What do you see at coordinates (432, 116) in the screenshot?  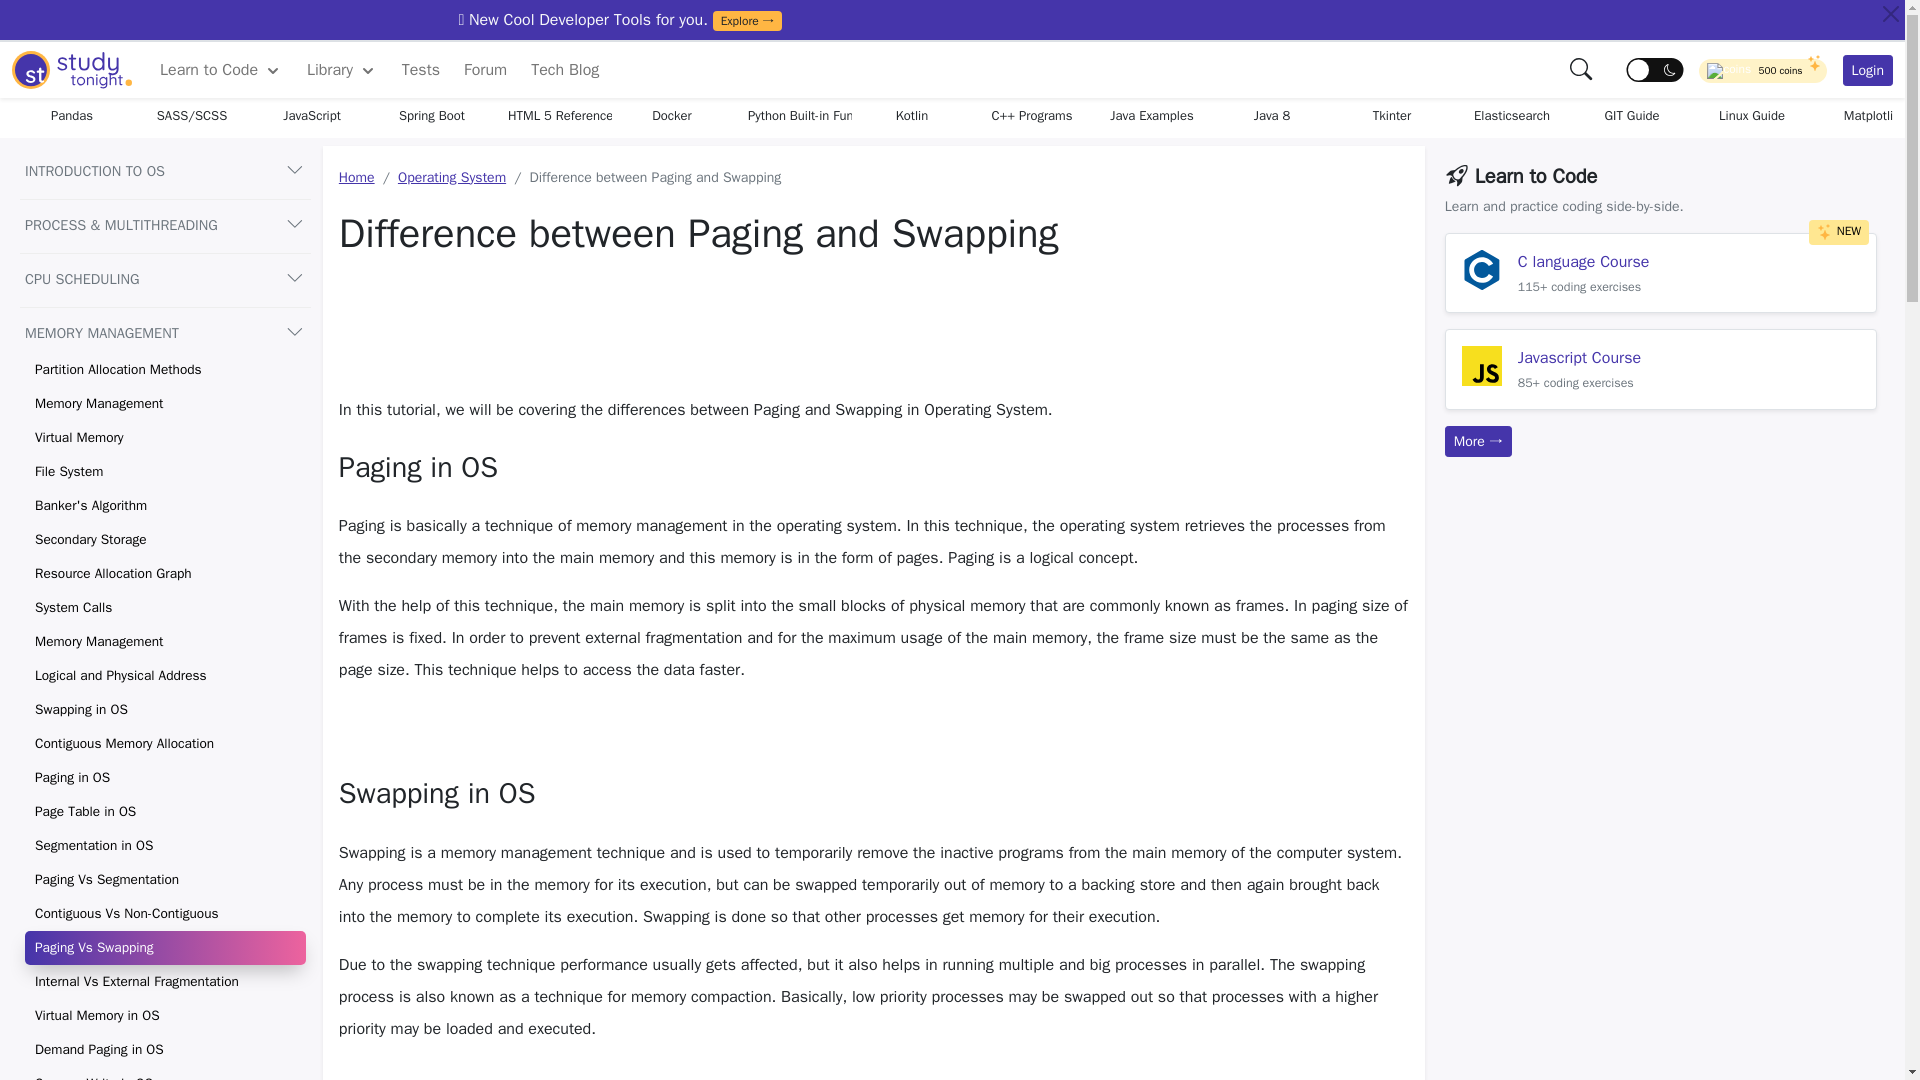 I see `Spring Boot` at bounding box center [432, 116].